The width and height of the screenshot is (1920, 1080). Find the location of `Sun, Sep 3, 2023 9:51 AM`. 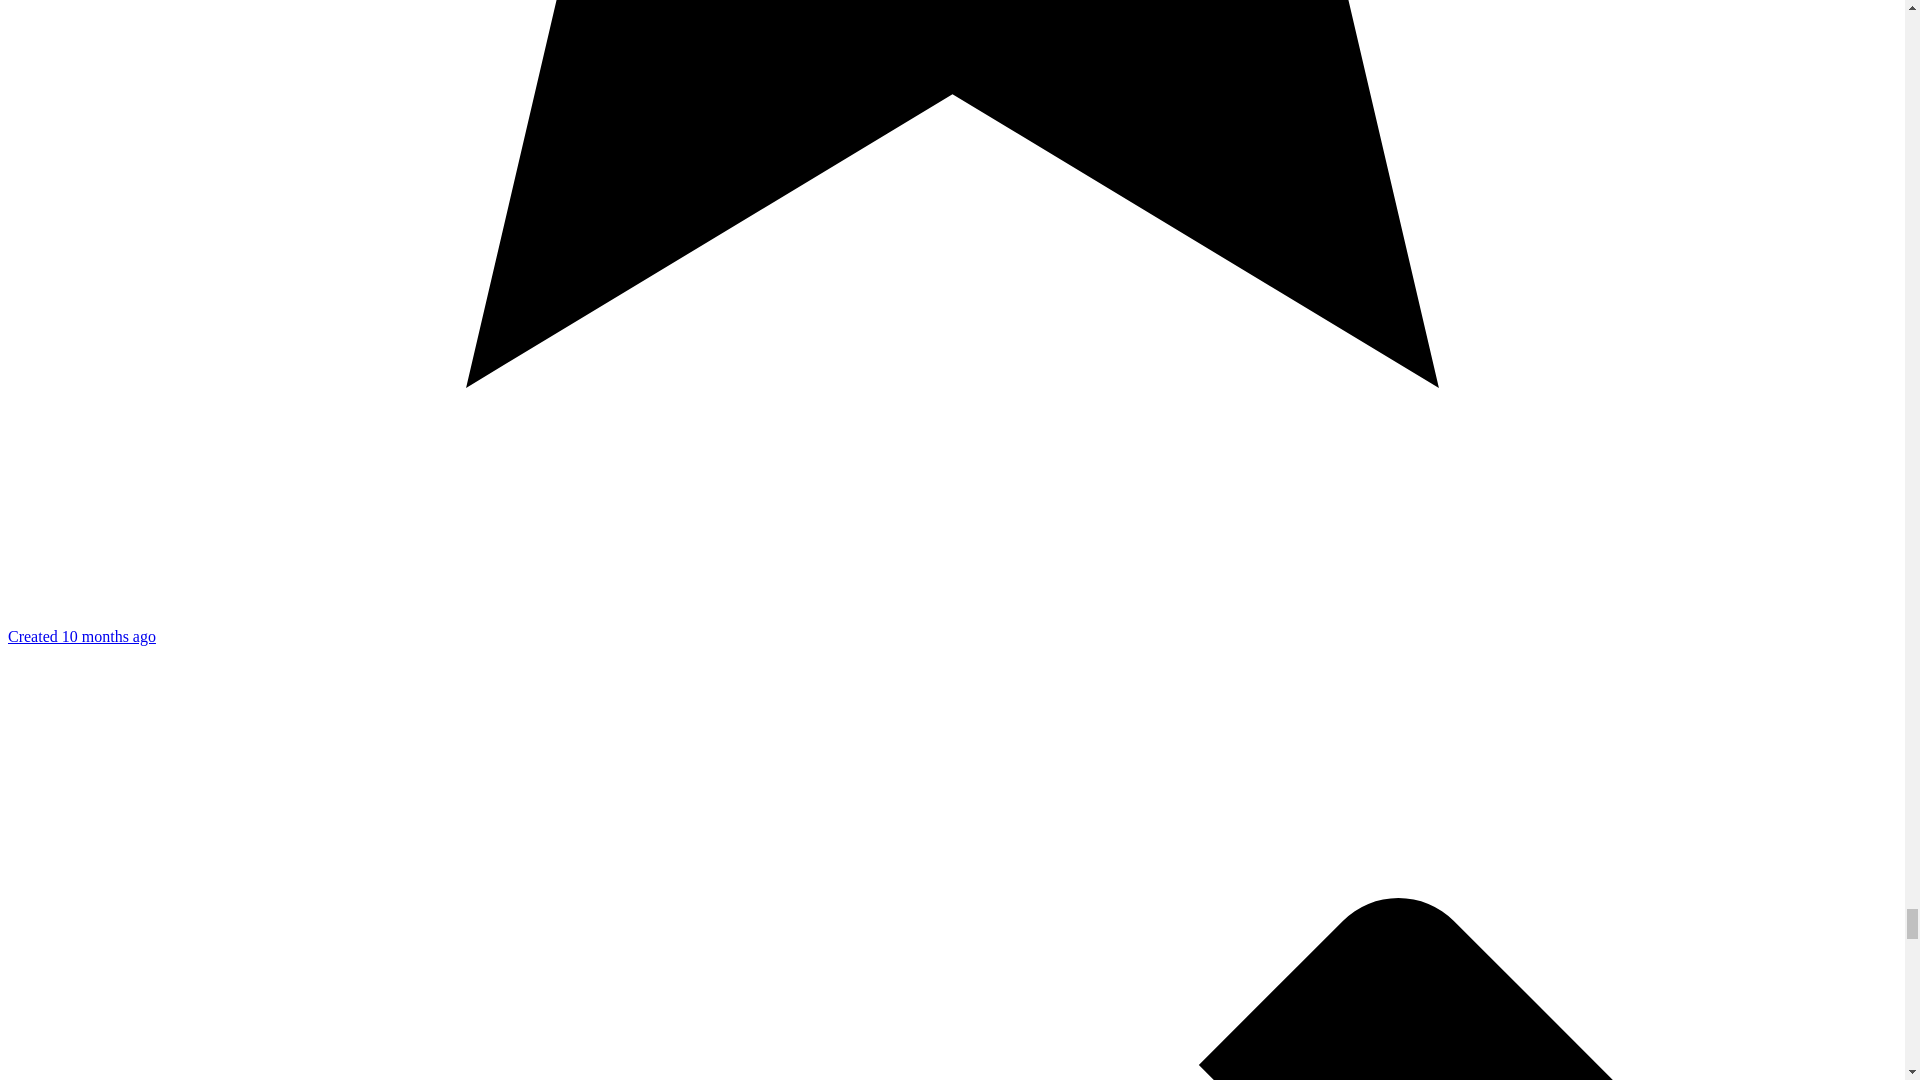

Sun, Sep 3, 2023 9:51 AM is located at coordinates (81, 636).